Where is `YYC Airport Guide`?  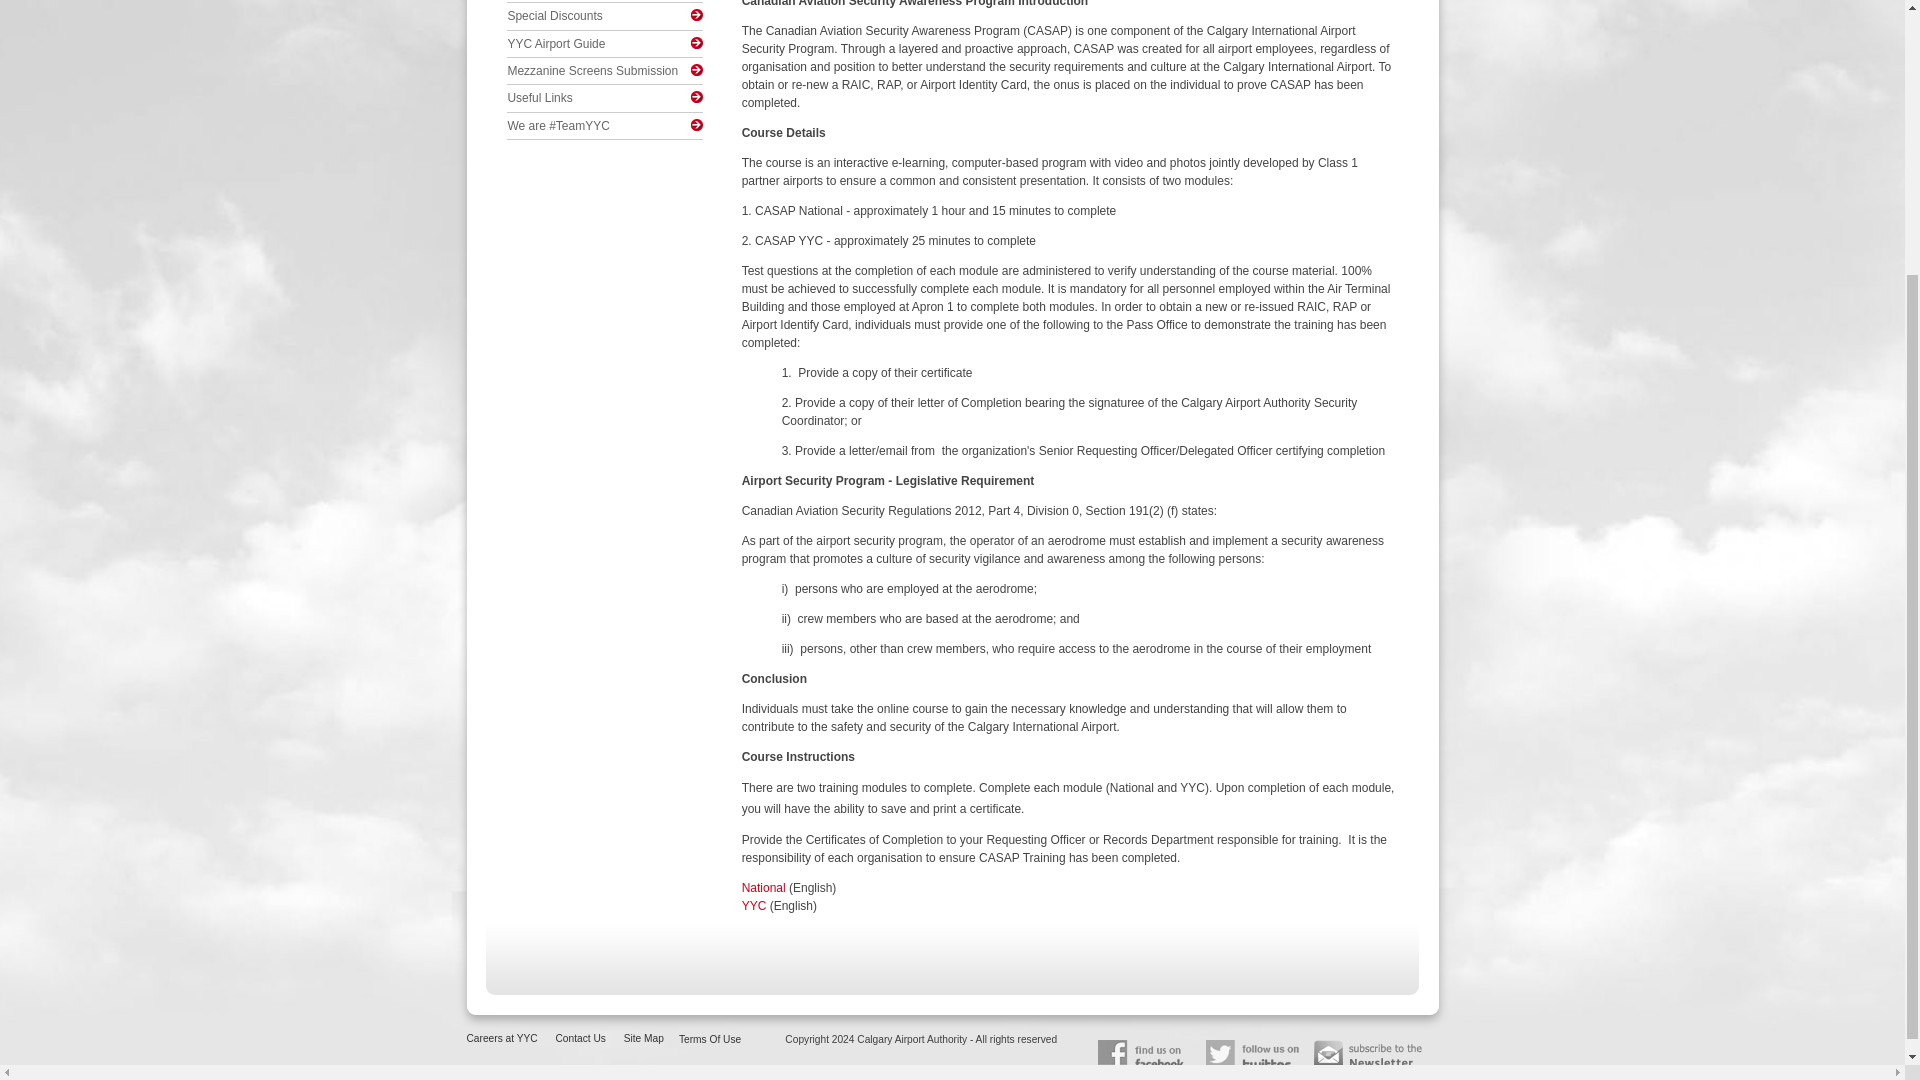 YYC Airport Guide is located at coordinates (596, 44).